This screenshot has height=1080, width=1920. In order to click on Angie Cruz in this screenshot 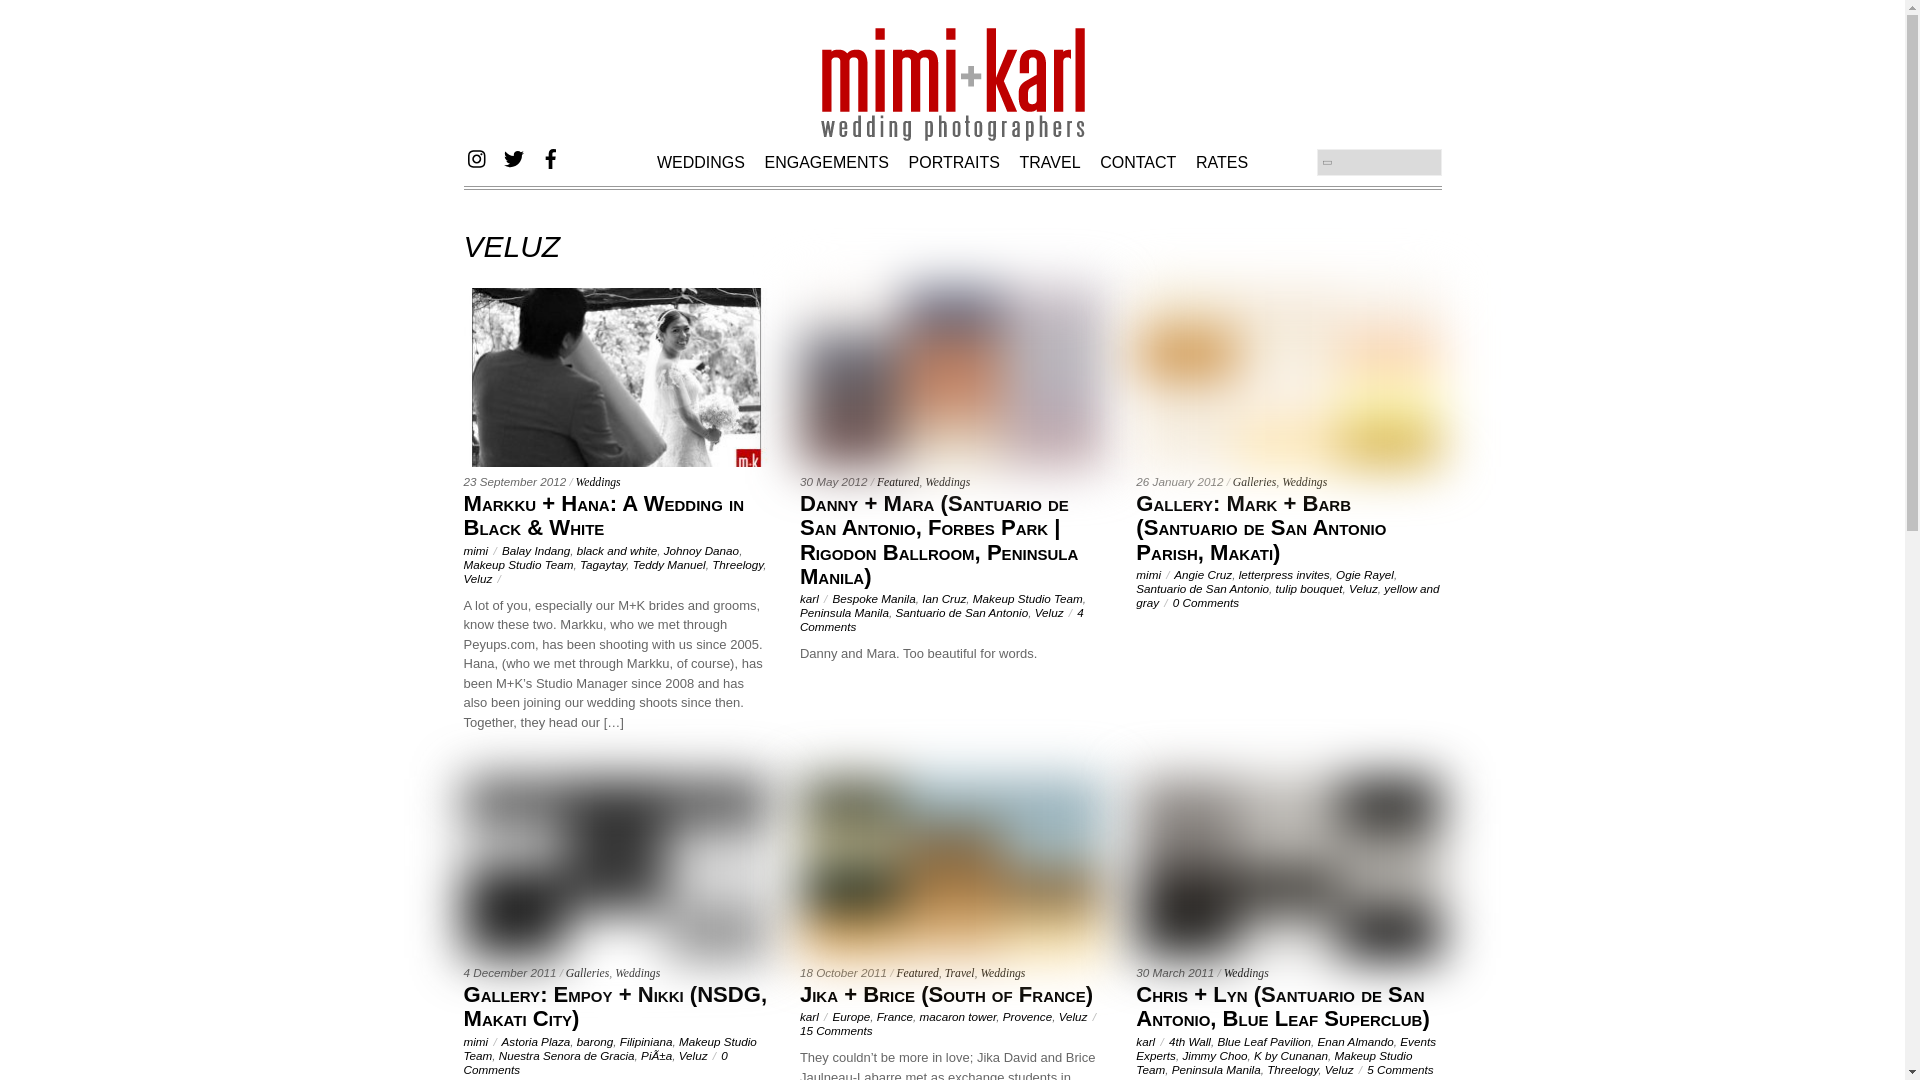, I will do `click(1202, 574)`.